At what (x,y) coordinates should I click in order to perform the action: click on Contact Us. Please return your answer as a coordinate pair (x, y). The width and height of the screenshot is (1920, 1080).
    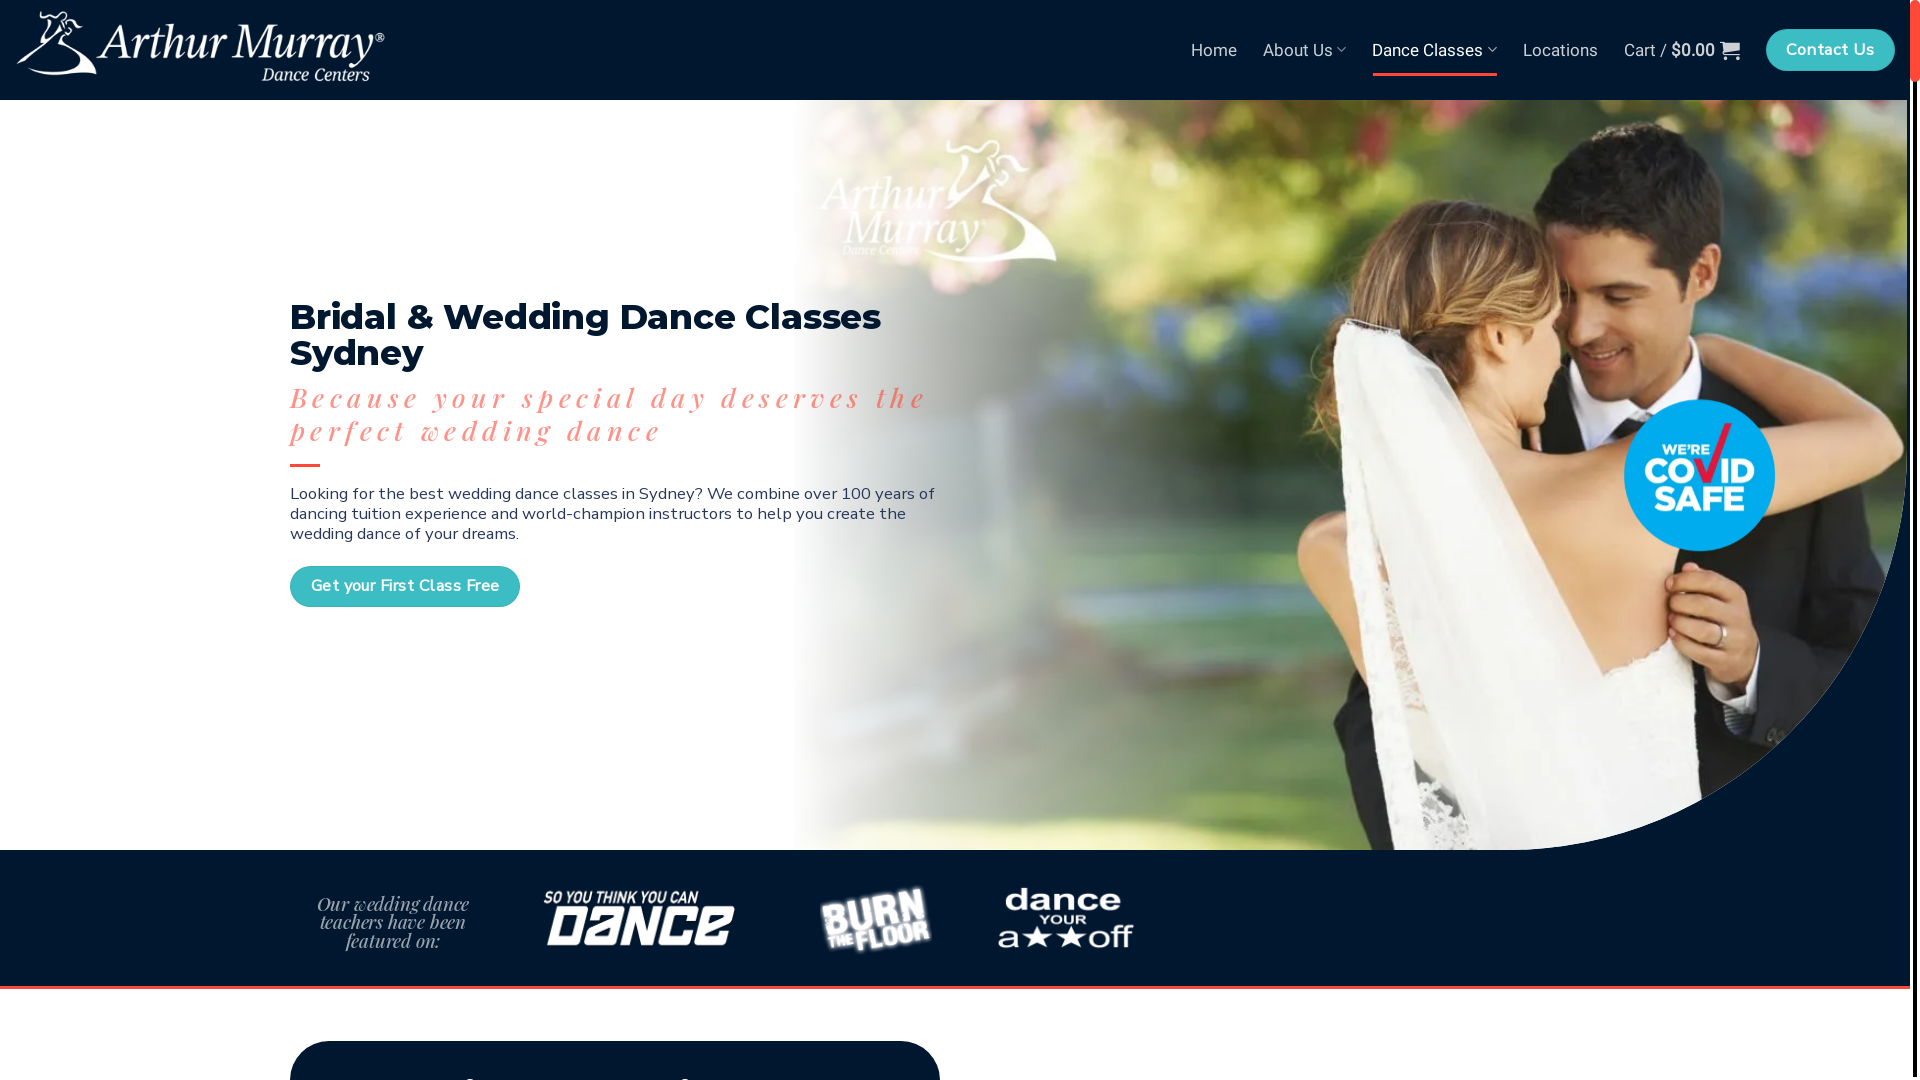
    Looking at the image, I should click on (1830, 50).